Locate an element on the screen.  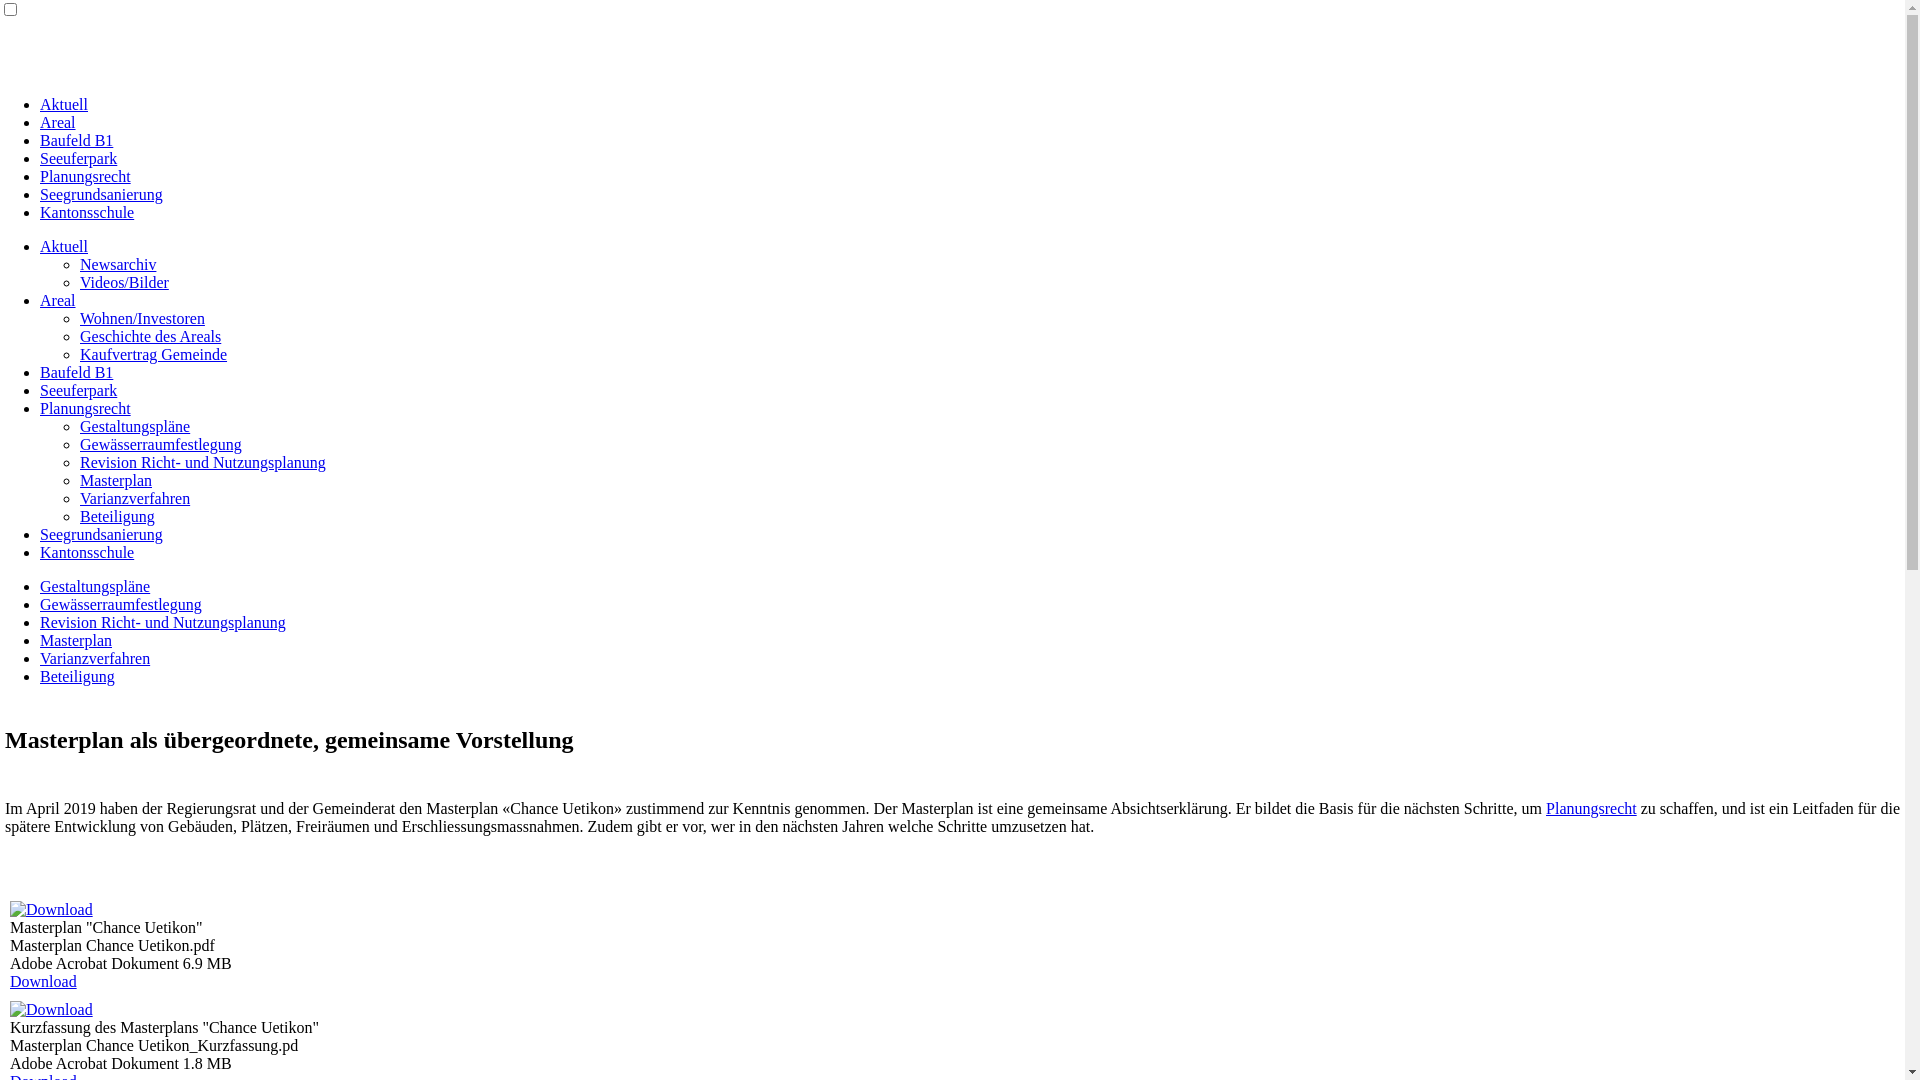
Planungsrecht is located at coordinates (86, 408).